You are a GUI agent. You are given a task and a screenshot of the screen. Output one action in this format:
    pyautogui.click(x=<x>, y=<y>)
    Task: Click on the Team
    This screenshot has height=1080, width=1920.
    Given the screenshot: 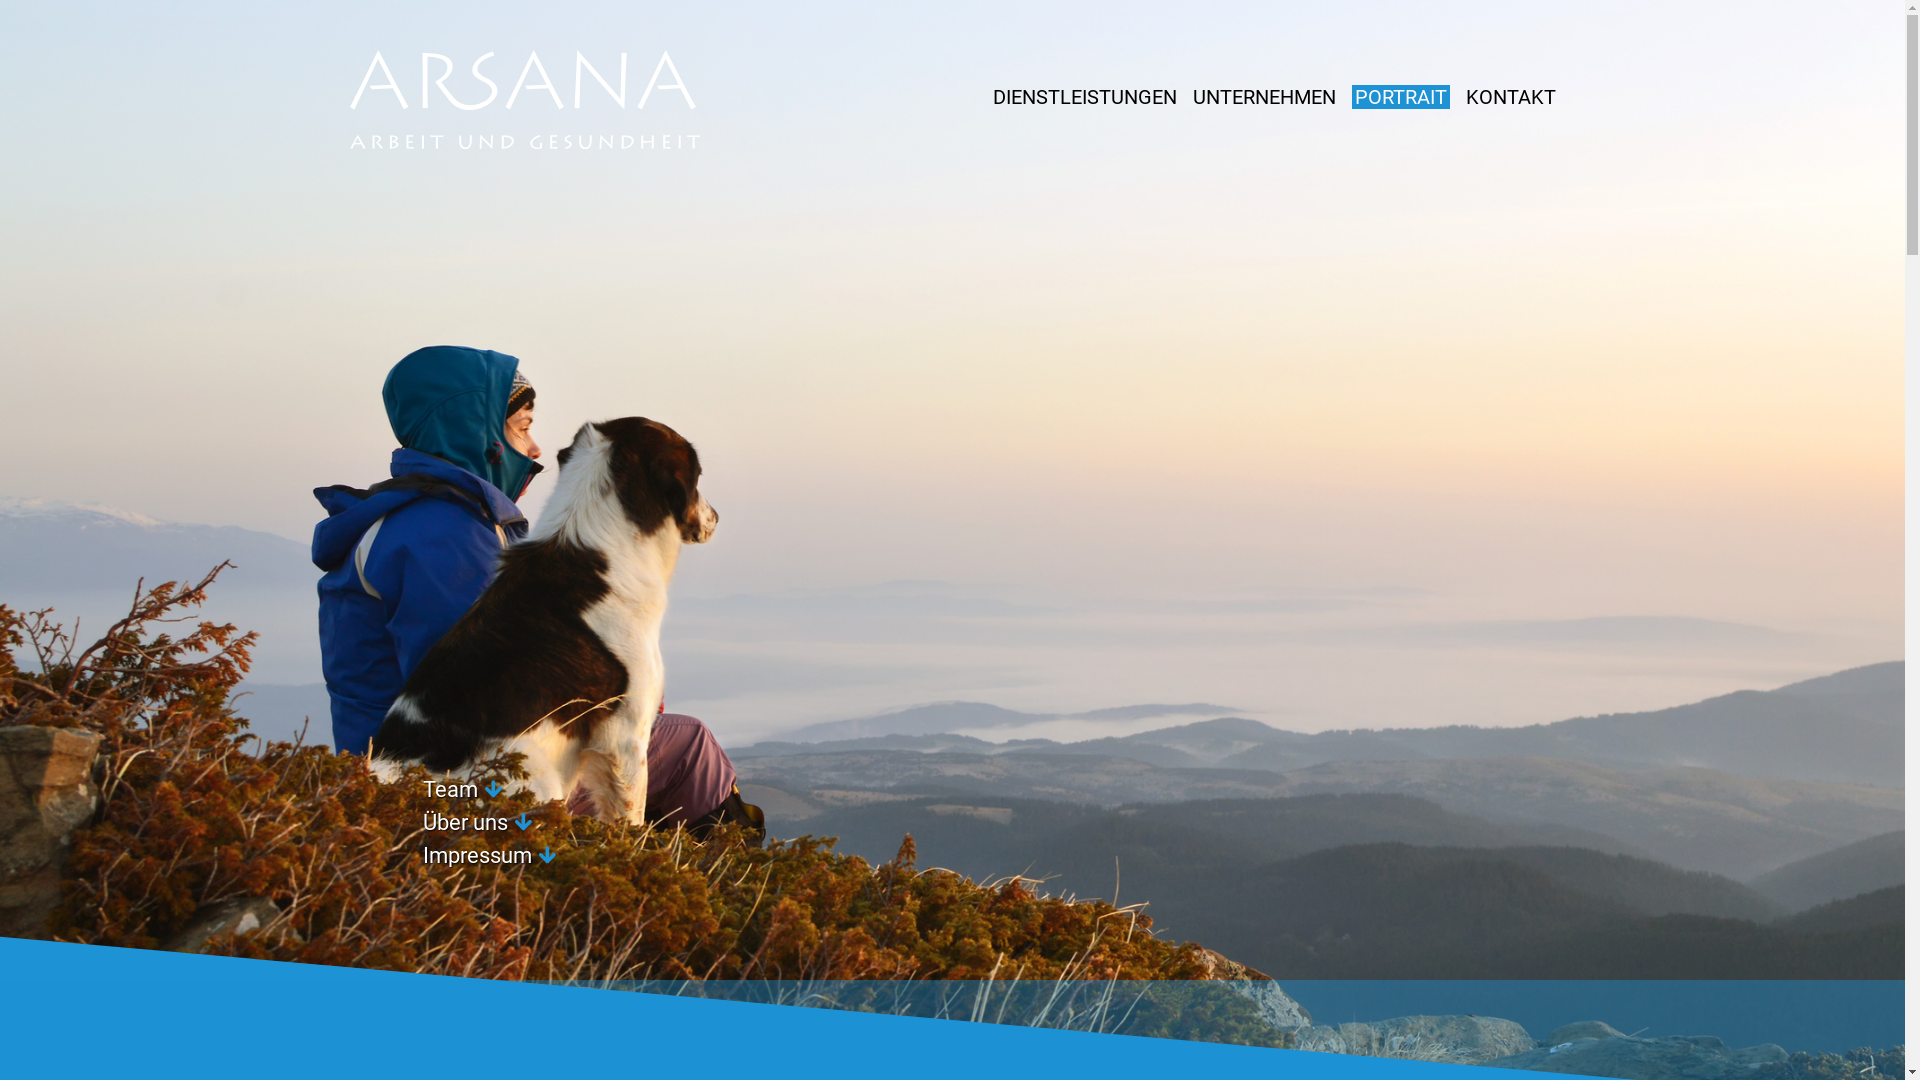 What is the action you would take?
    pyautogui.click(x=450, y=790)
    